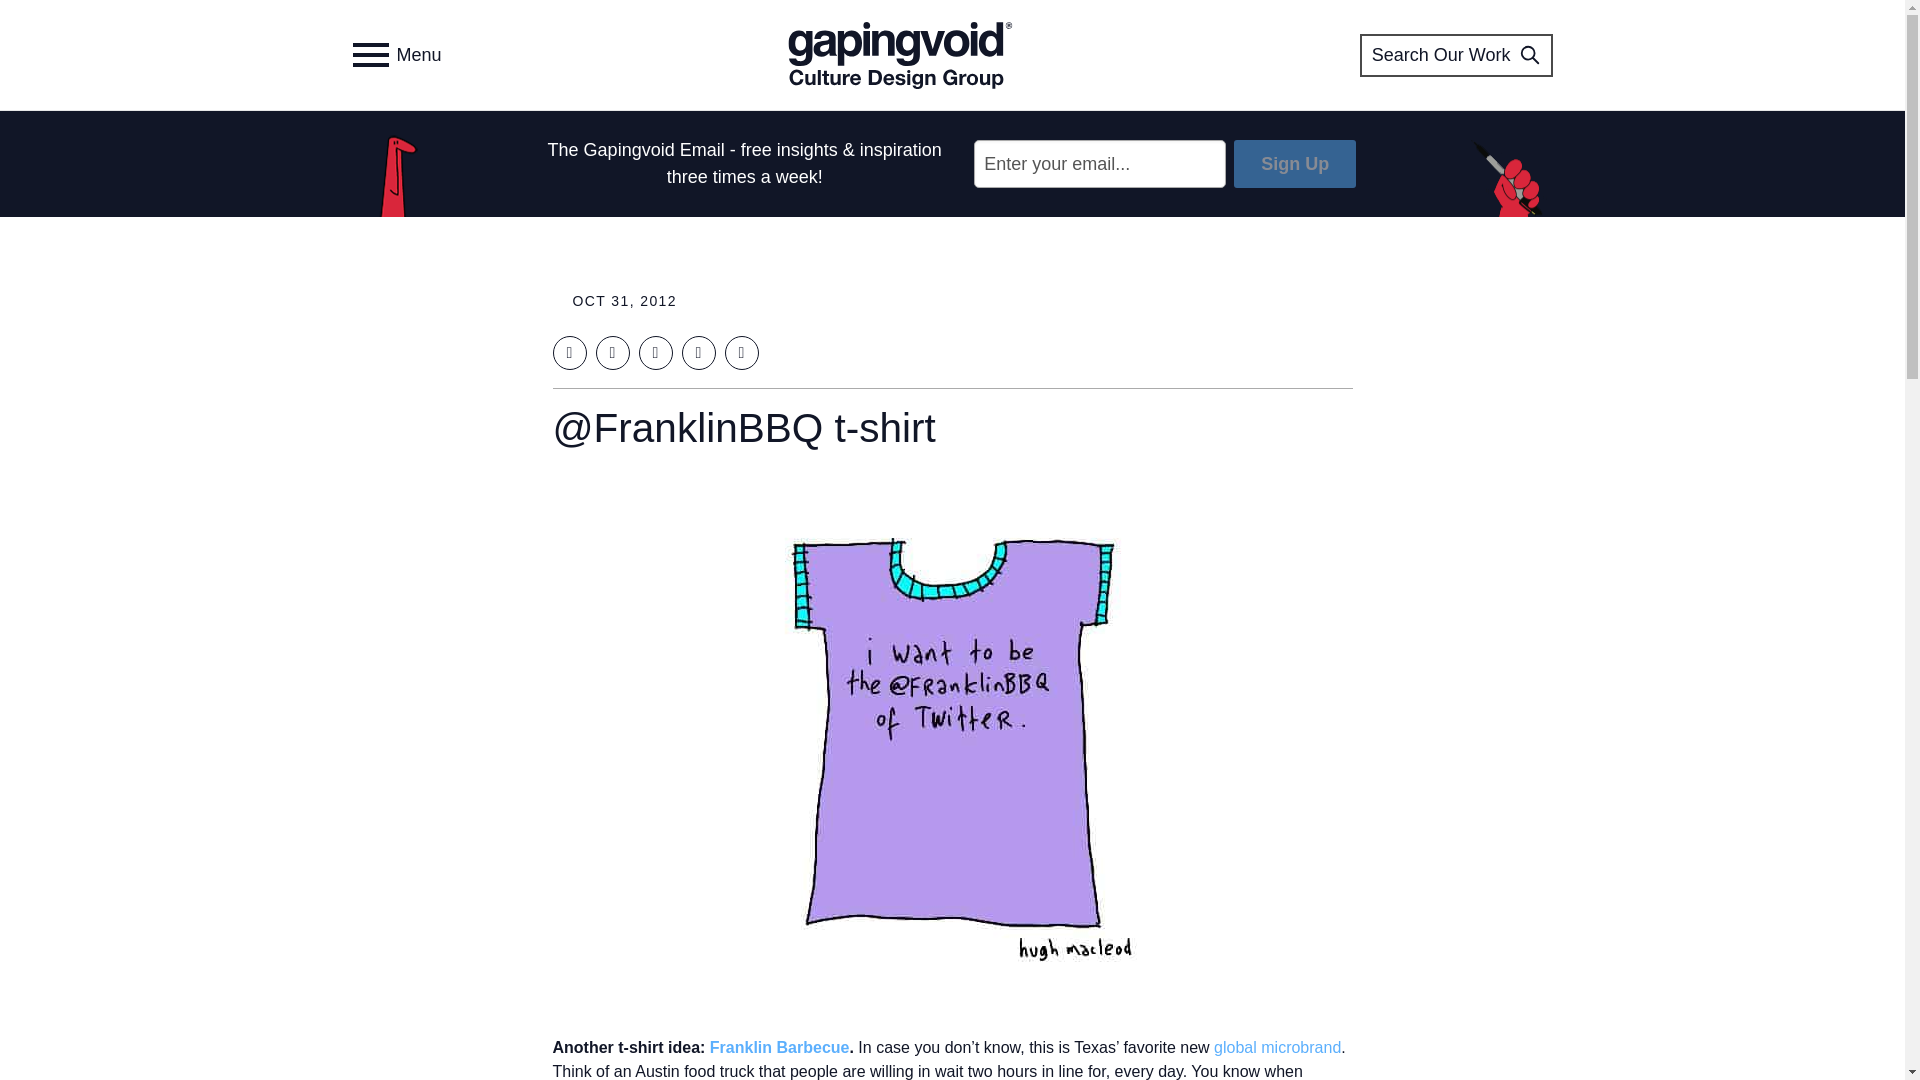 This screenshot has height=1080, width=1920. Describe the element at coordinates (612, 352) in the screenshot. I see `Tweet this !` at that location.